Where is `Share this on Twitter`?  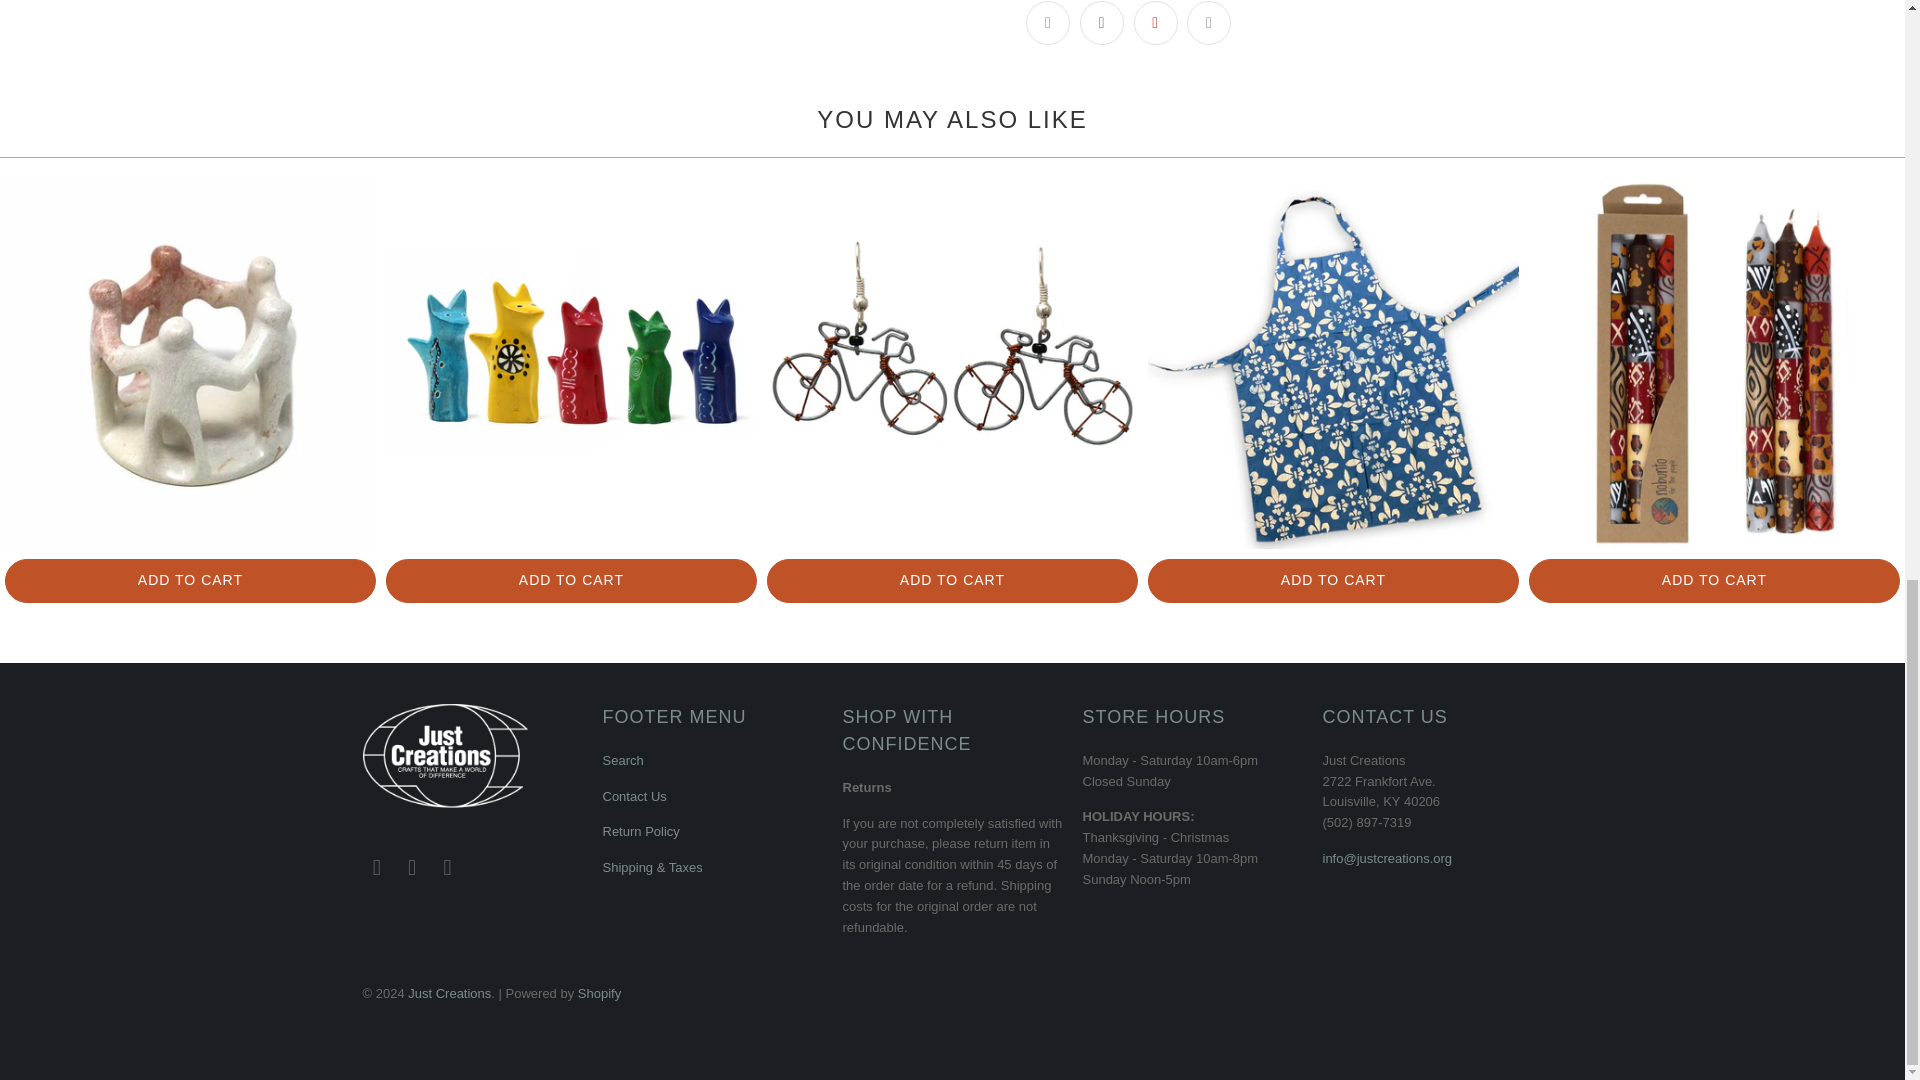 Share this on Twitter is located at coordinates (1047, 23).